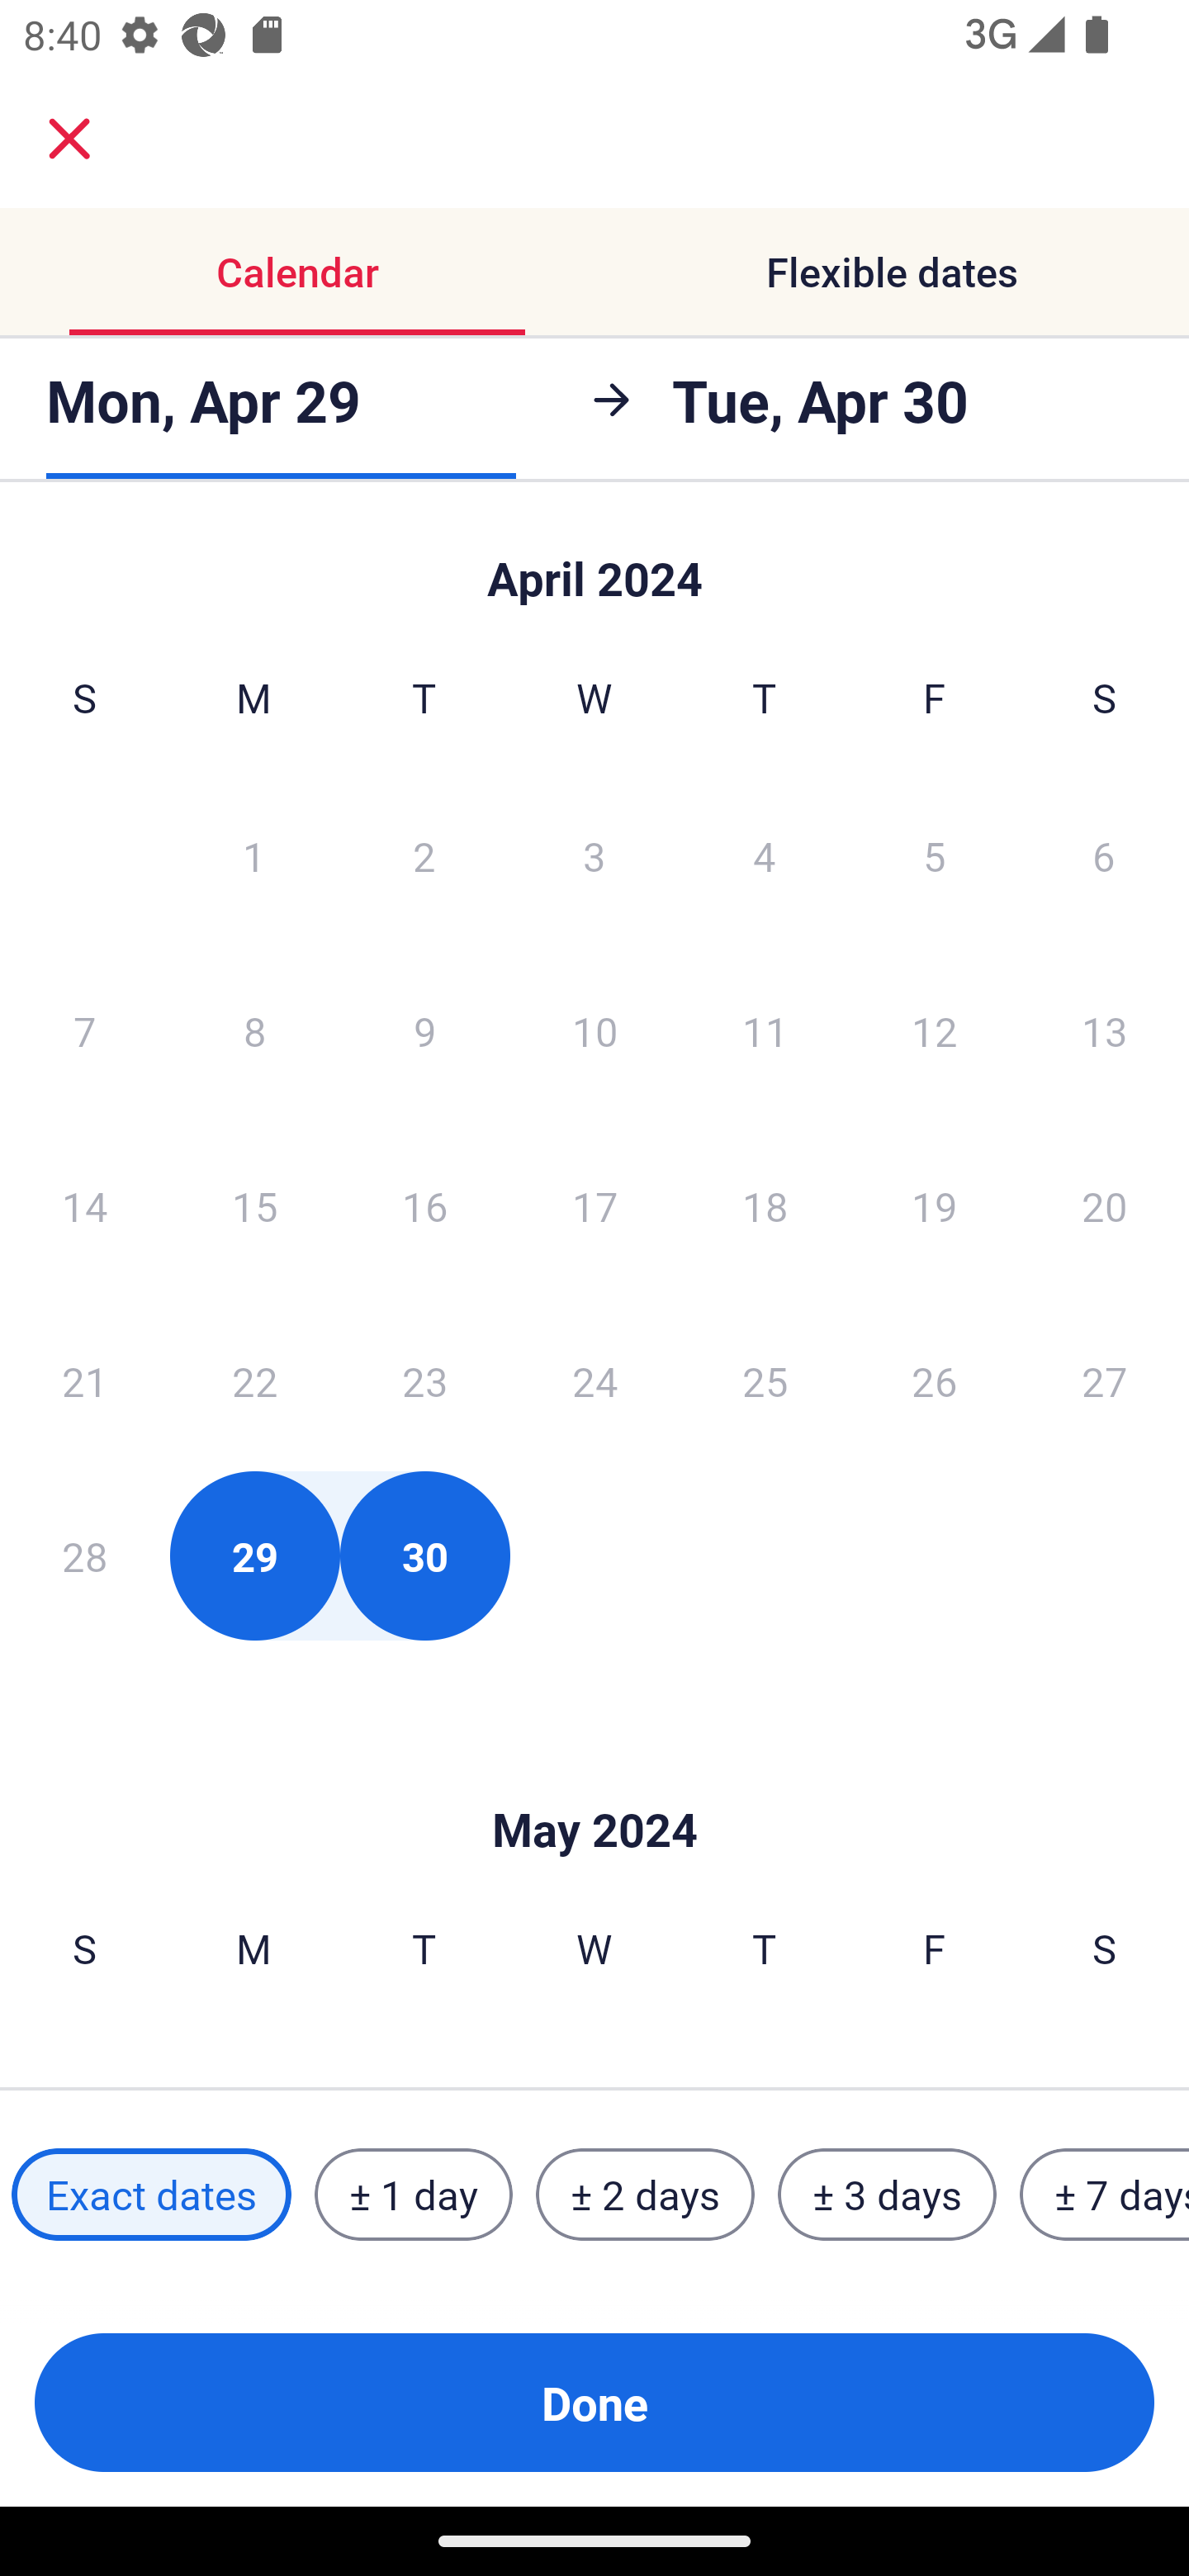 The image size is (1189, 2576). Describe the element at coordinates (151, 2195) in the screenshot. I see `Exact dates` at that location.